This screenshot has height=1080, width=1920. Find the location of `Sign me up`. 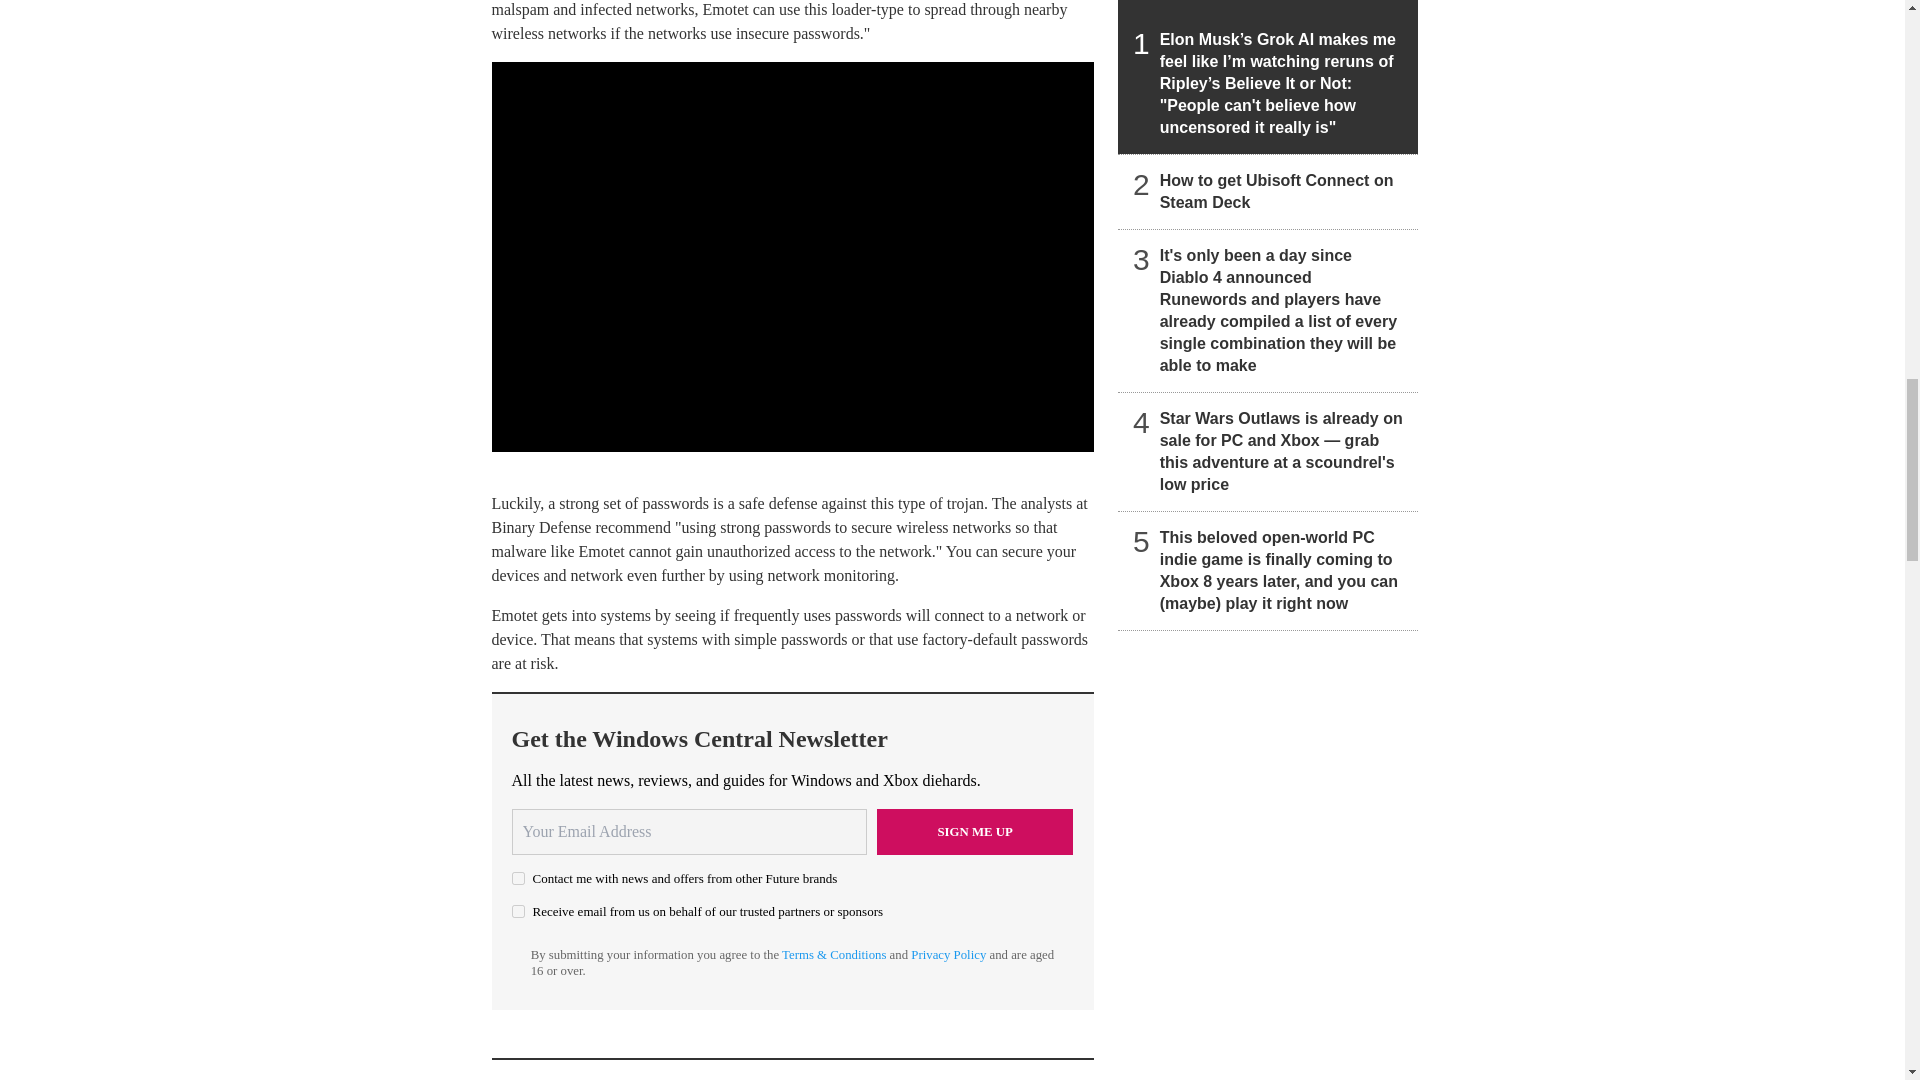

Sign me up is located at coordinates (975, 832).